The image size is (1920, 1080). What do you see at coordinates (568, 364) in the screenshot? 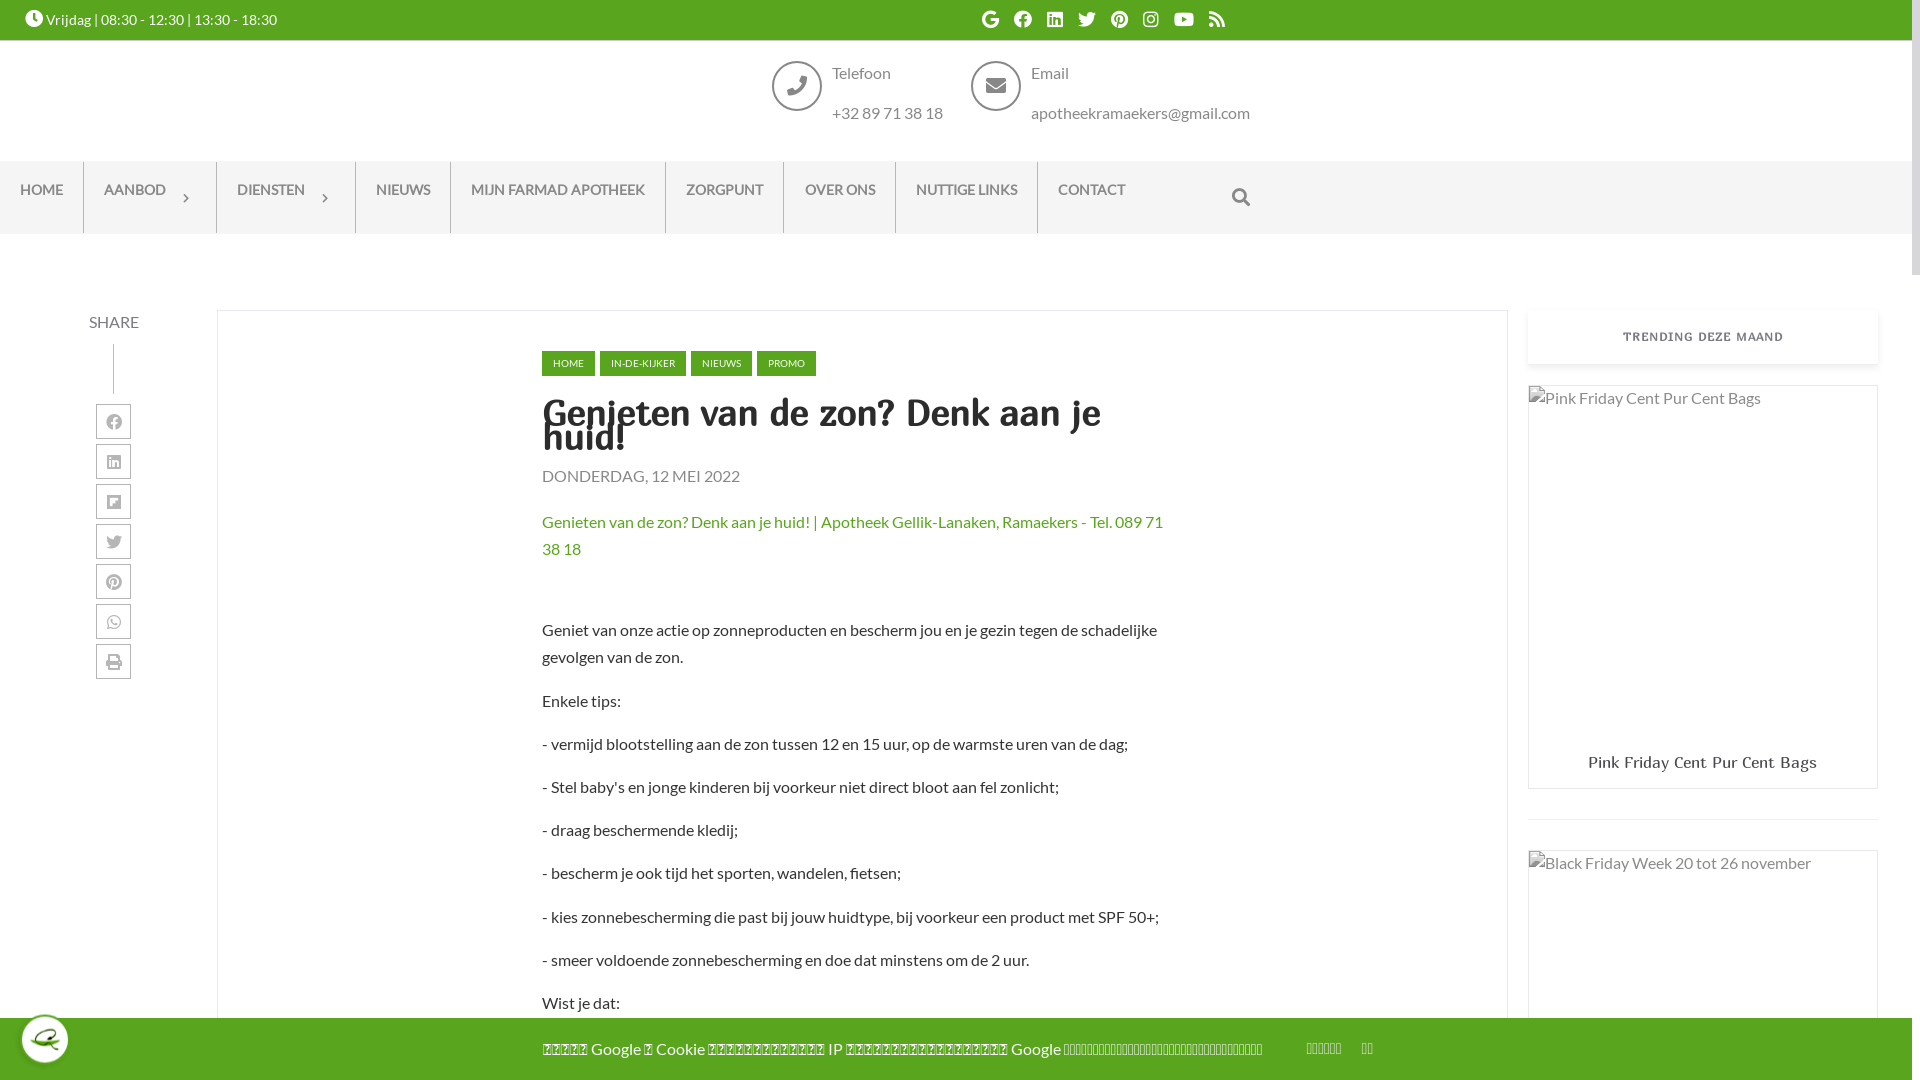
I see `HOME` at bounding box center [568, 364].